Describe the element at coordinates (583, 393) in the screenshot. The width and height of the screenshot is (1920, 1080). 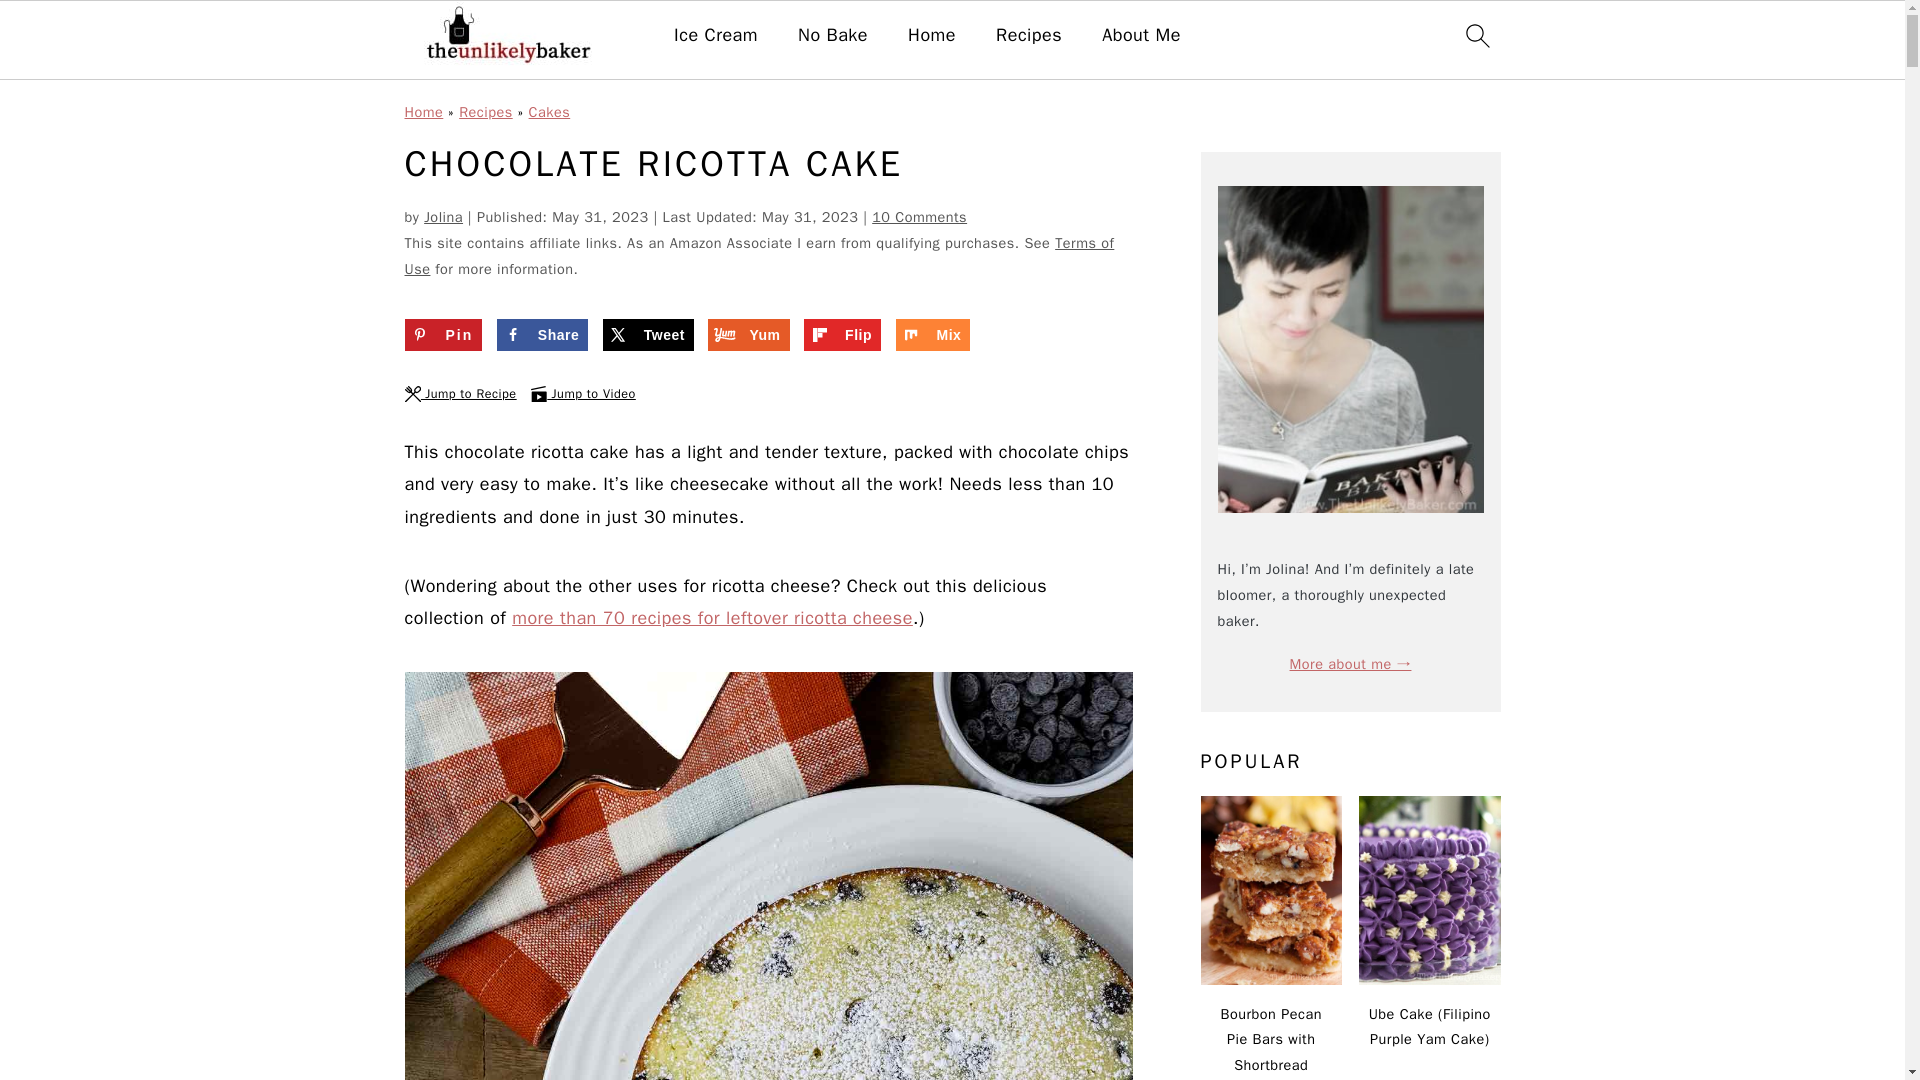
I see `Jump to Video` at that location.